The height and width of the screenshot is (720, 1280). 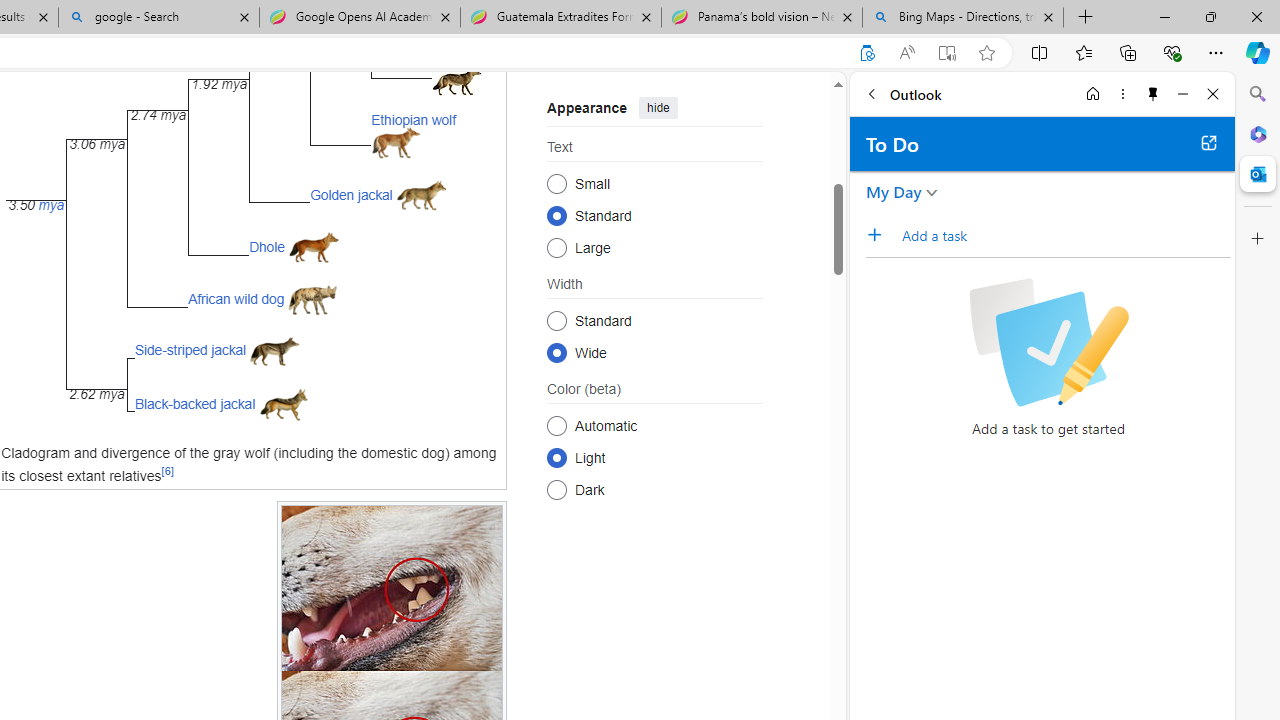 I want to click on My Day, so click(x=894, y=192).